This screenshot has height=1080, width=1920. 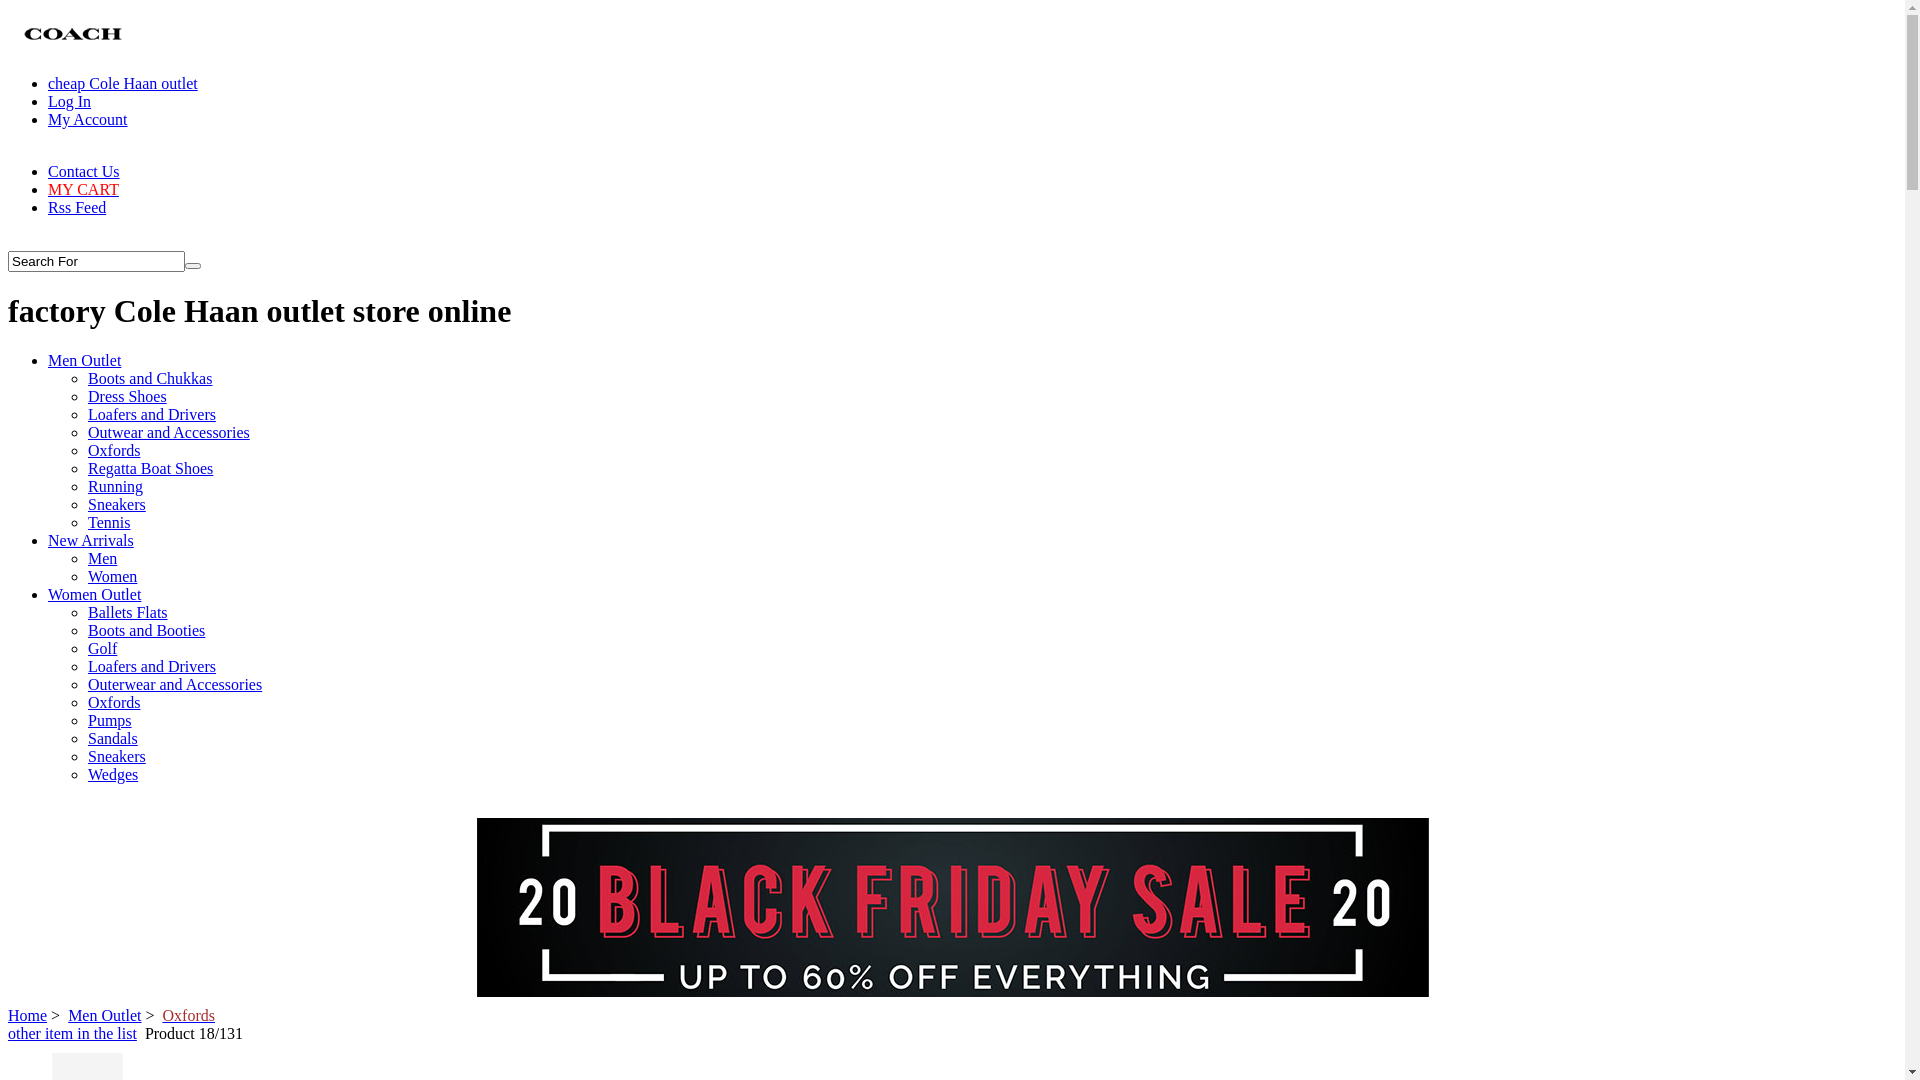 I want to click on Men Outlet, so click(x=84, y=360).